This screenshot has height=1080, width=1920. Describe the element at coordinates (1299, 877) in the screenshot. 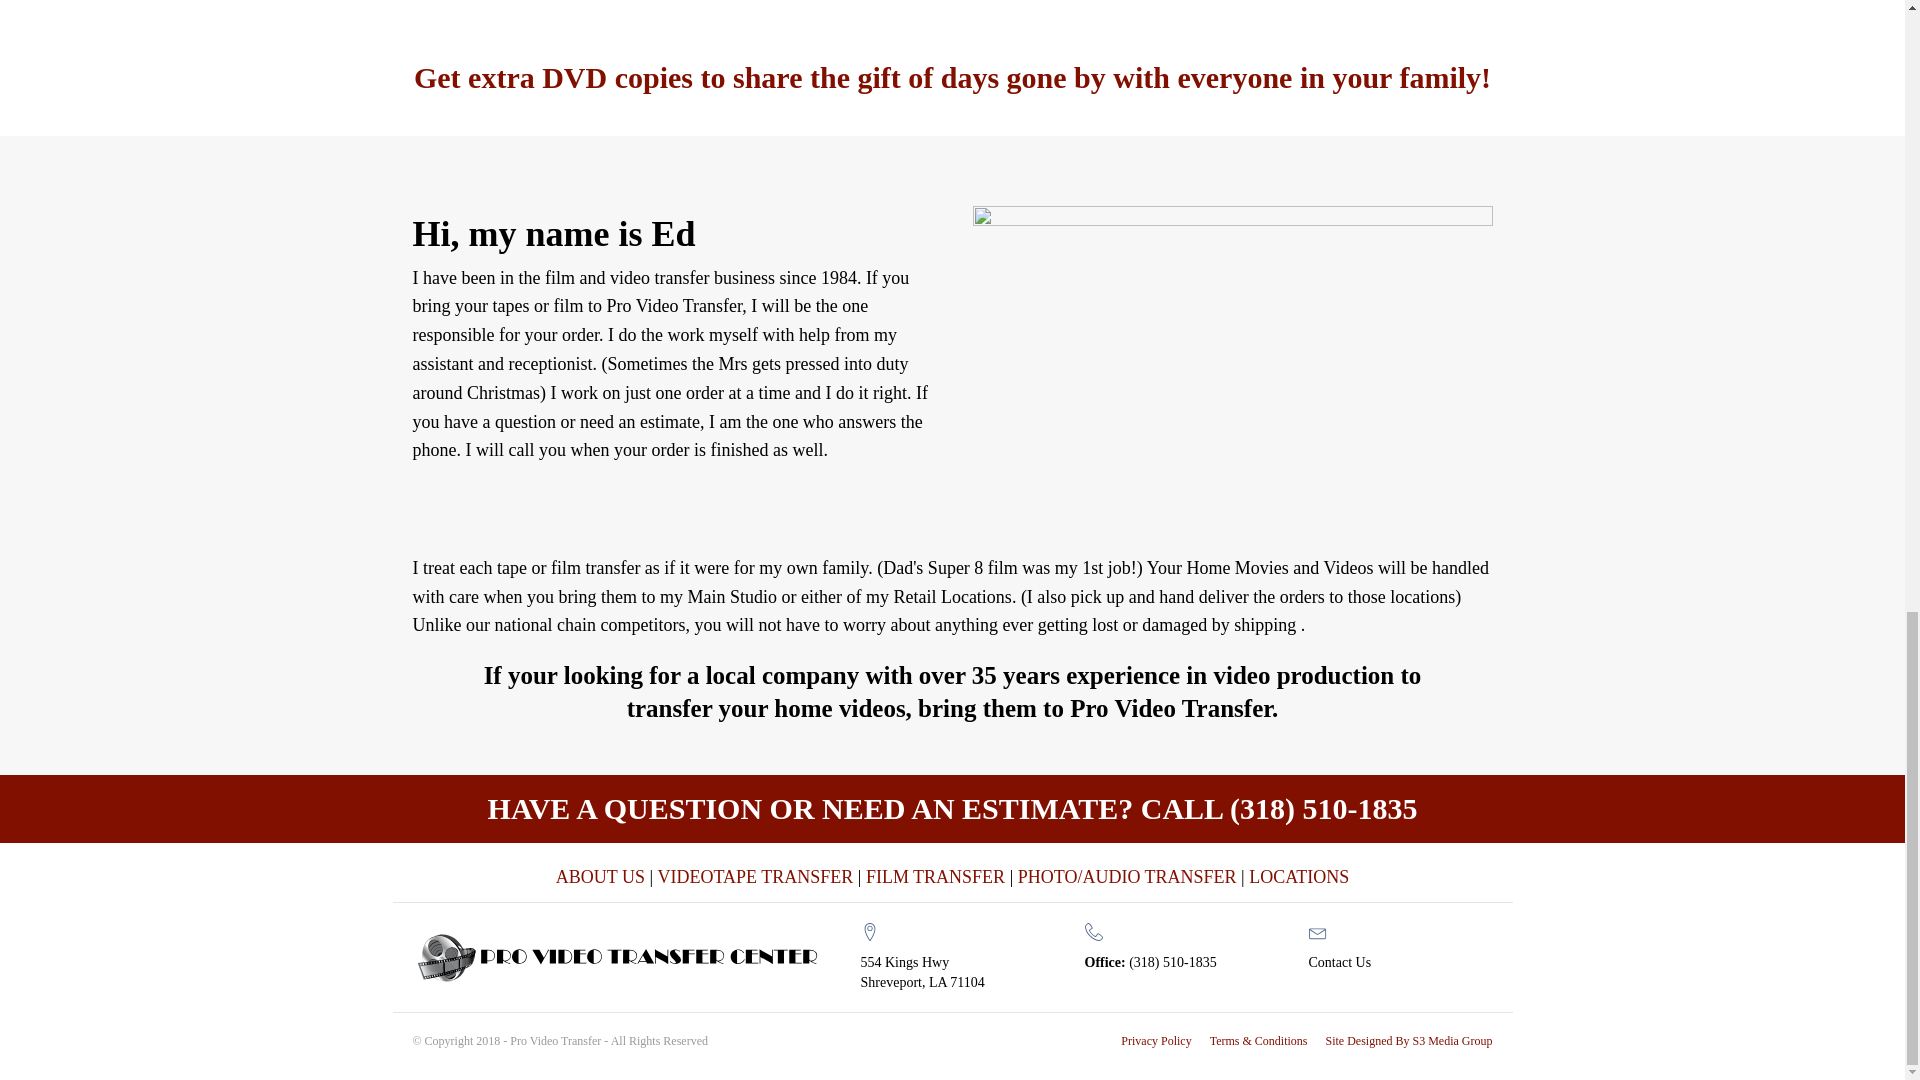

I see `LOCATIONS` at that location.